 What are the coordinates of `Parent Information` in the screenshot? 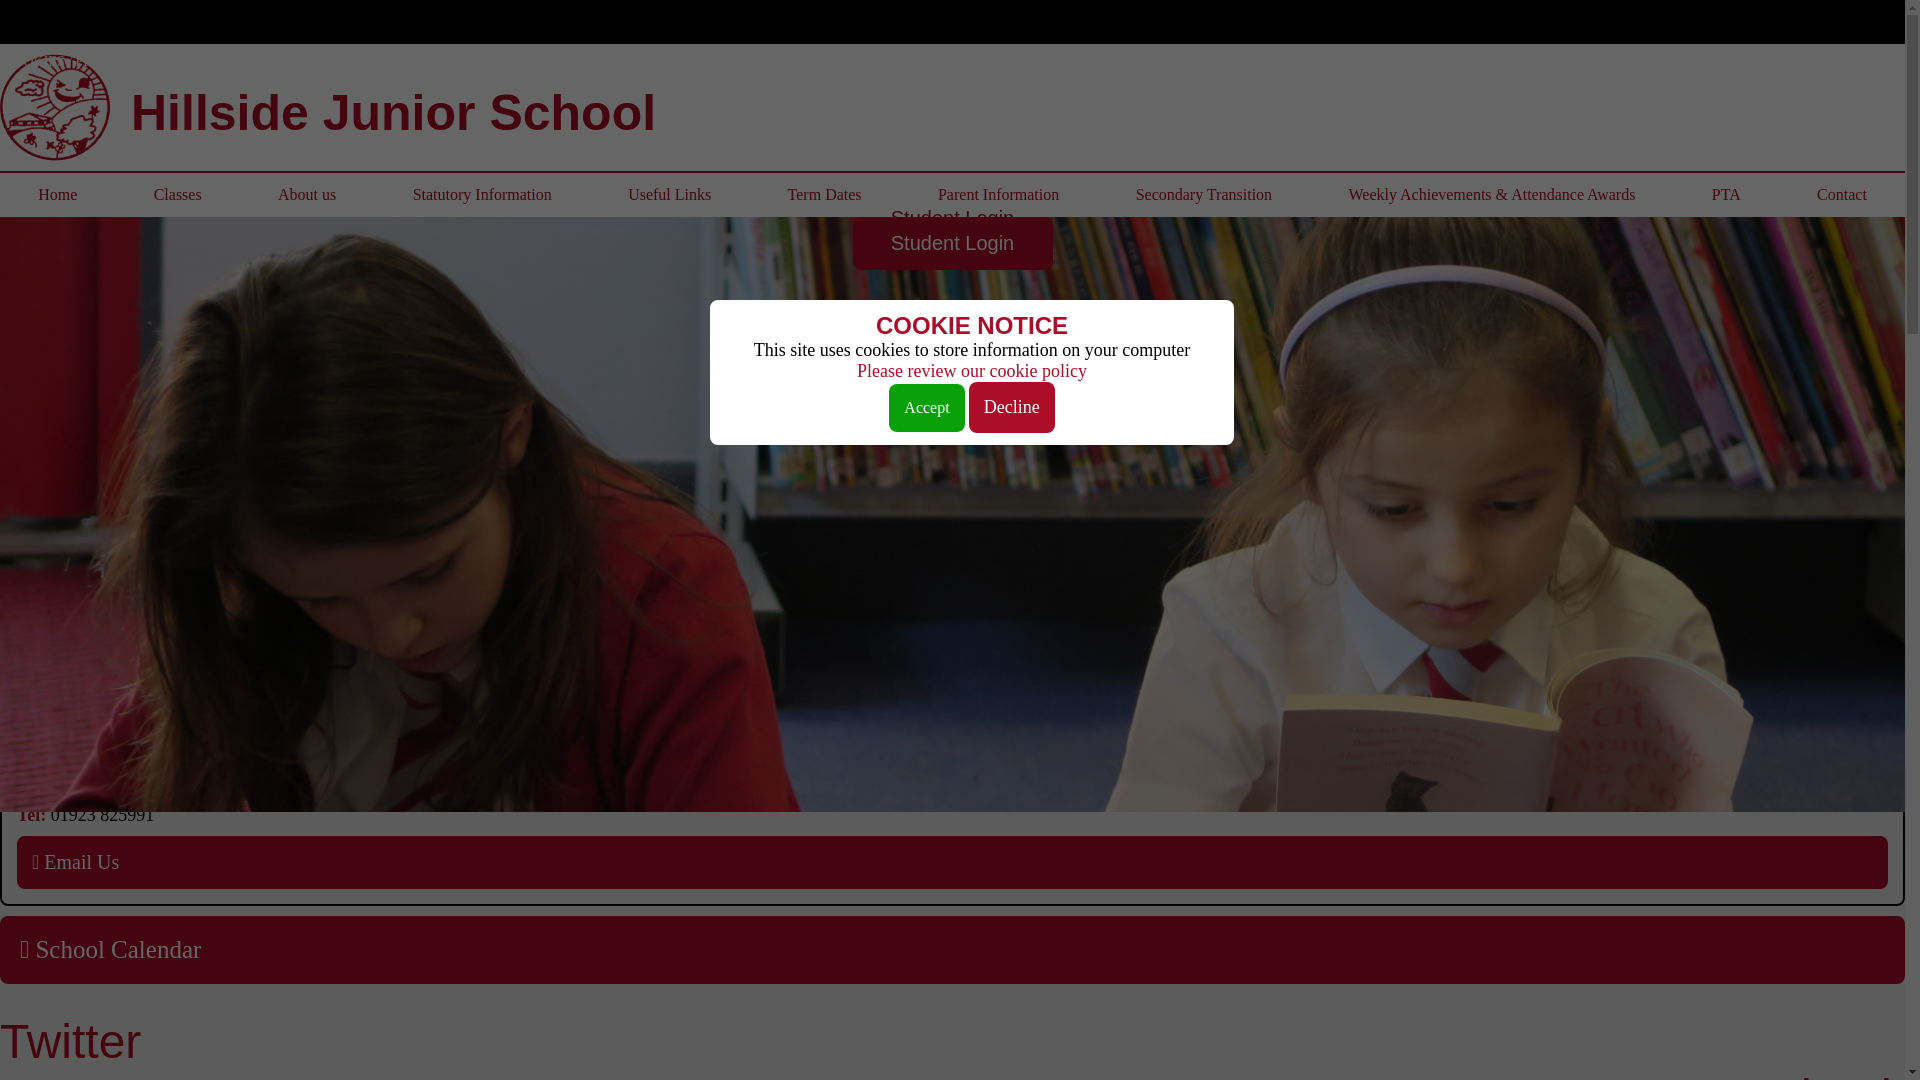 It's located at (999, 194).